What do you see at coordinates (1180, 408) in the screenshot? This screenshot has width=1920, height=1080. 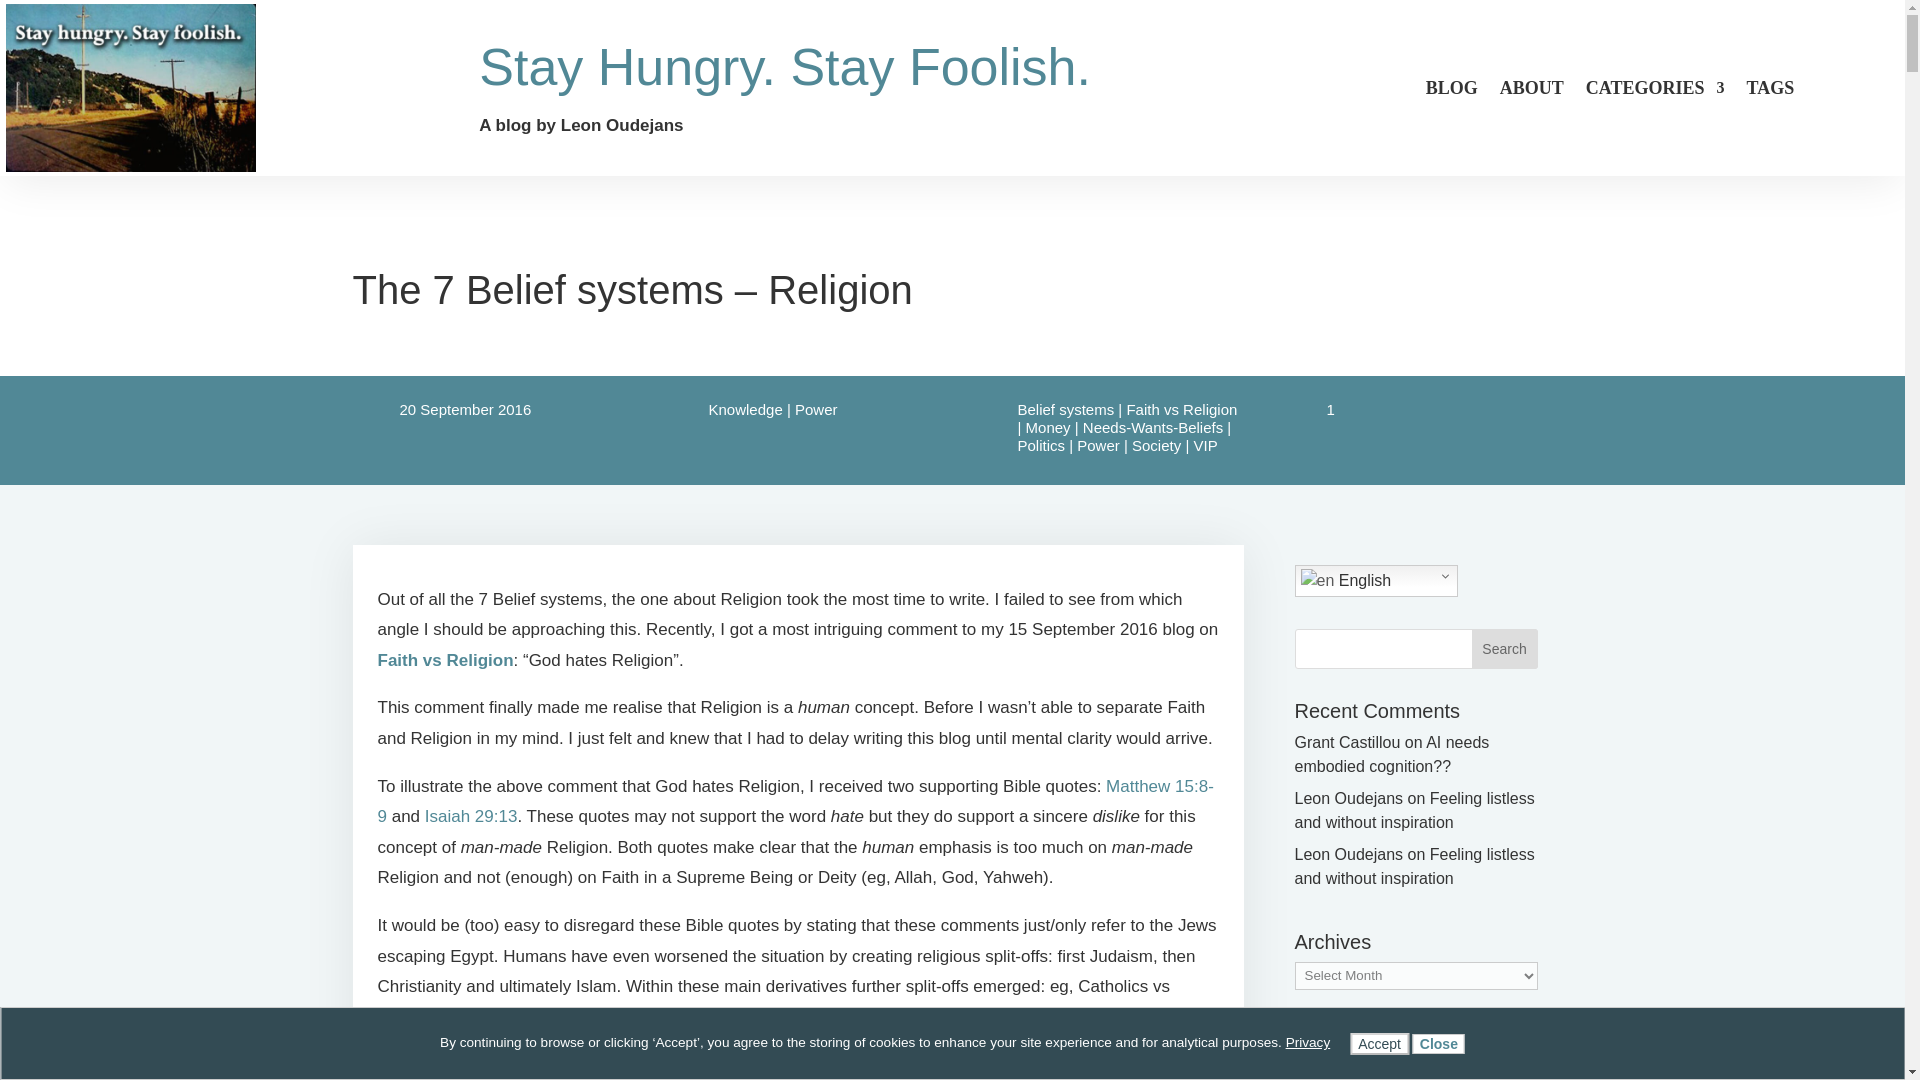 I see `Faith vs Religion` at bounding box center [1180, 408].